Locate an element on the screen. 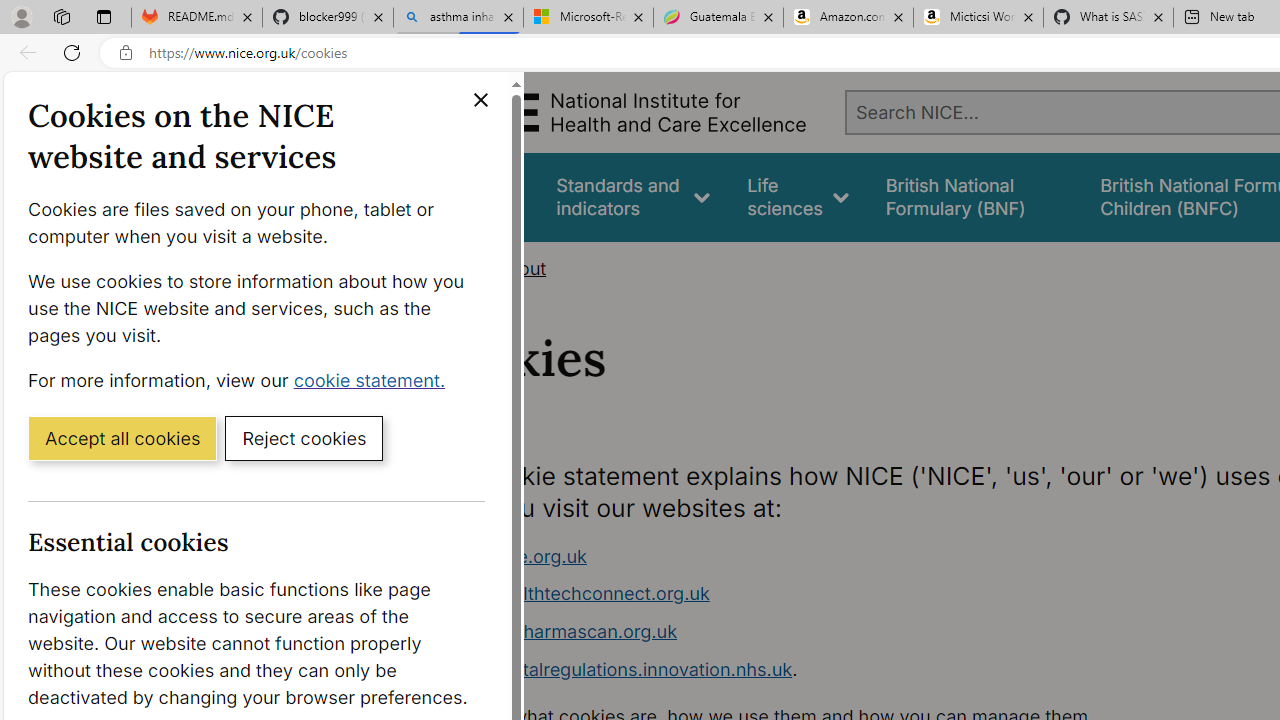 The height and width of the screenshot is (720, 1280). Personal Profile is located at coordinates (21, 16).